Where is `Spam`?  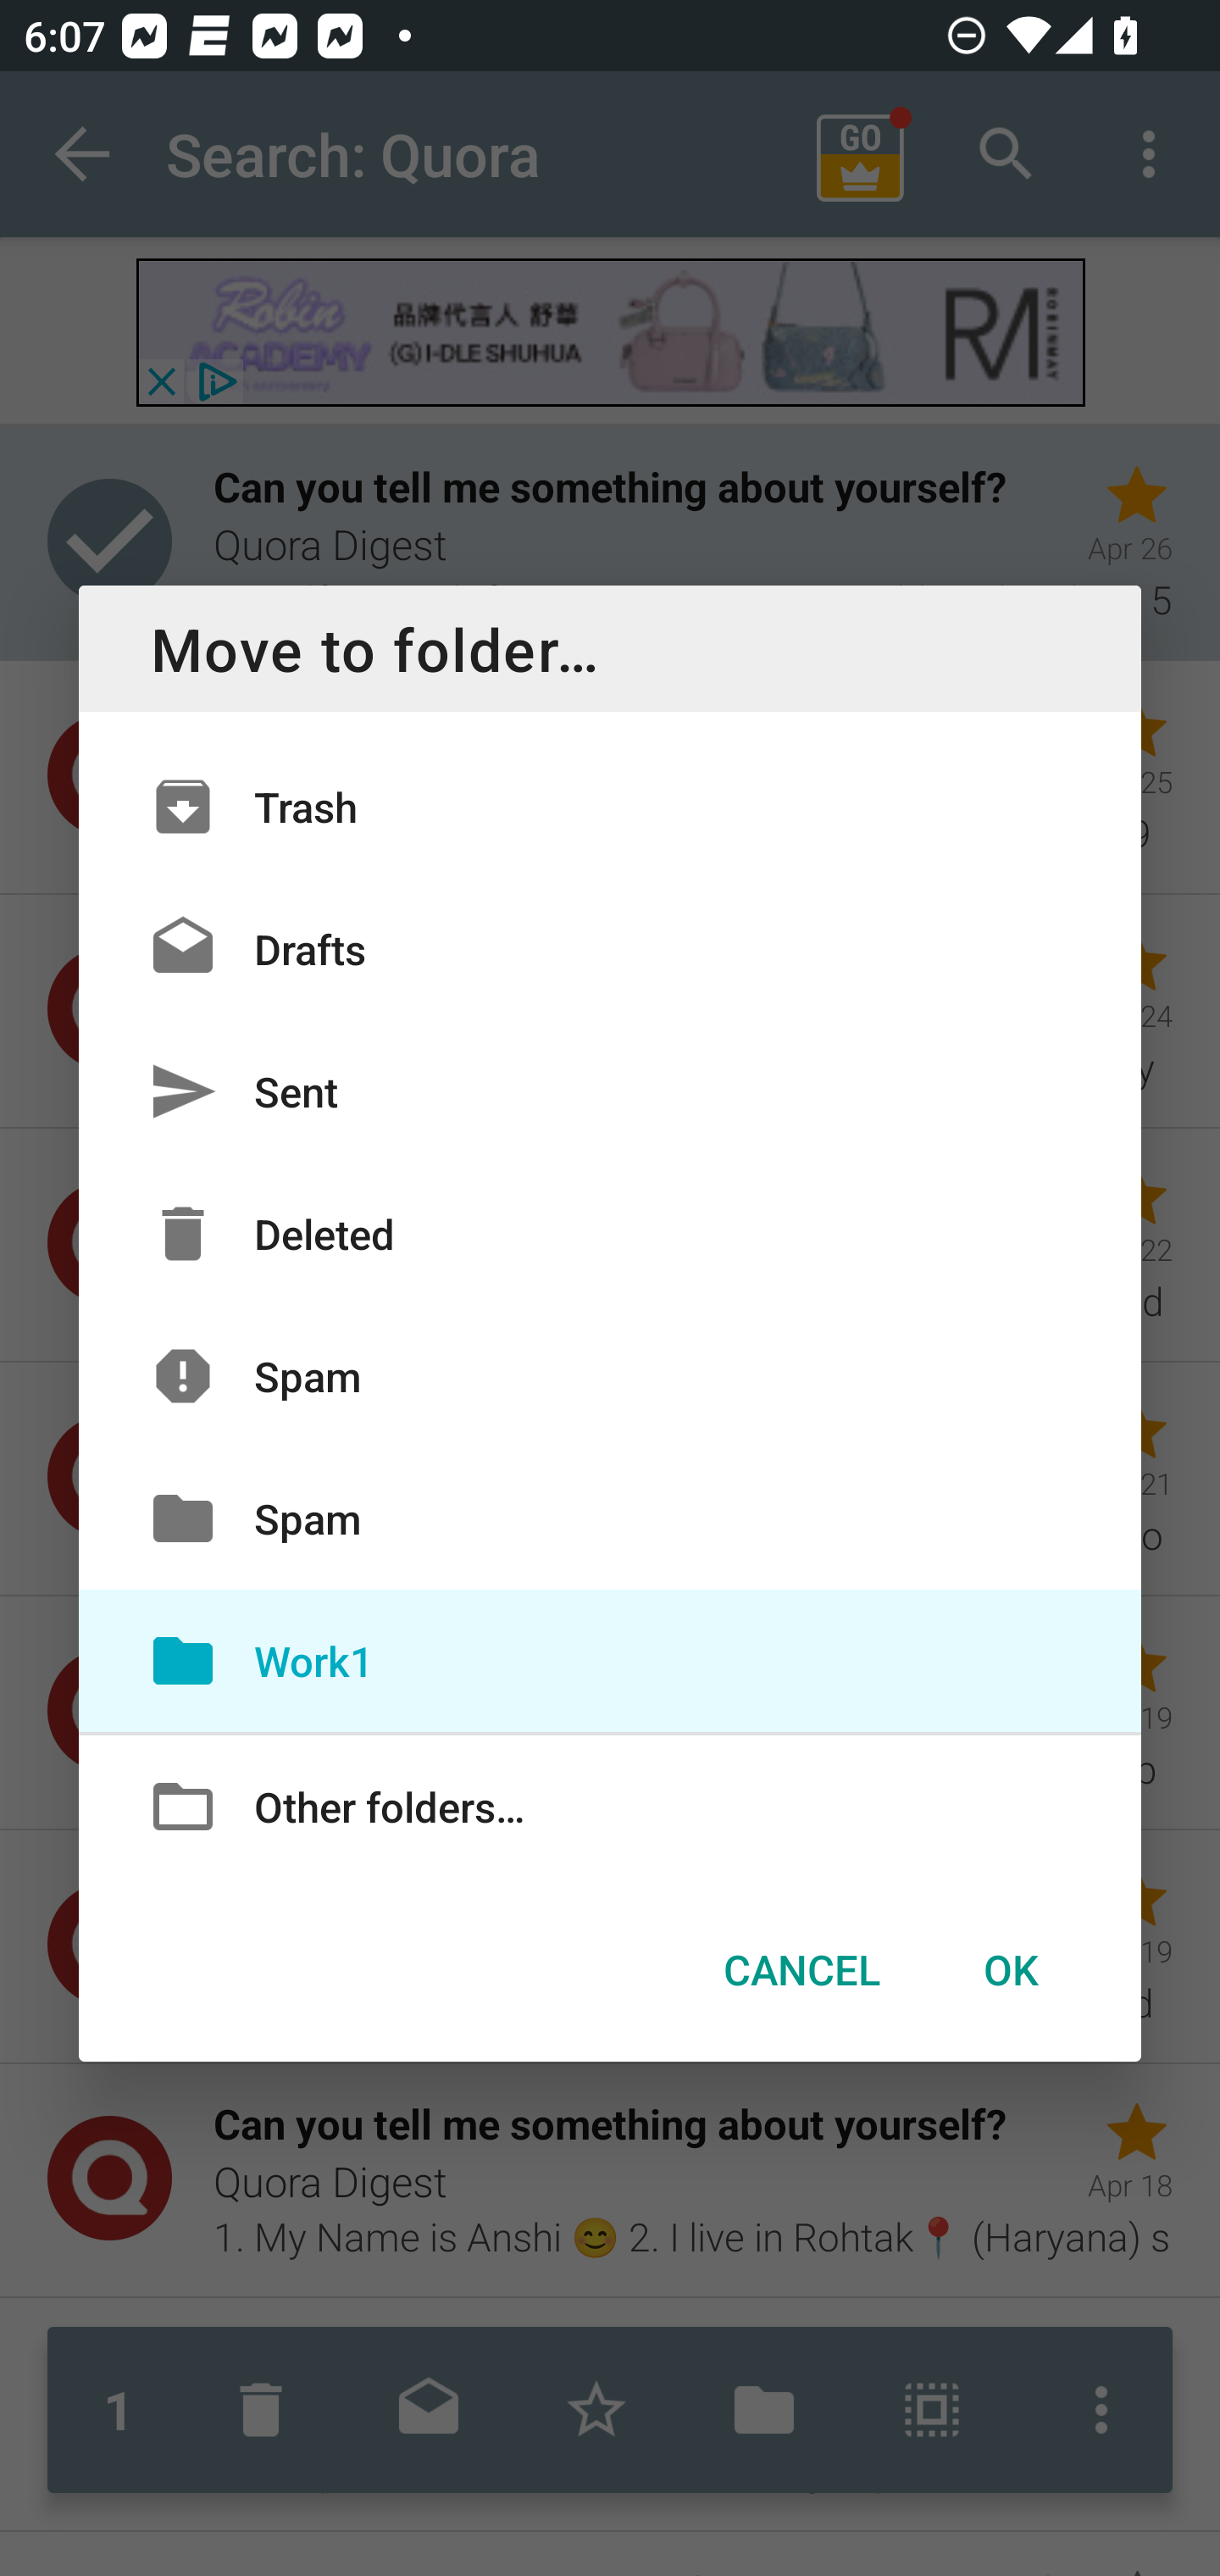
Spam is located at coordinates (610, 1376).